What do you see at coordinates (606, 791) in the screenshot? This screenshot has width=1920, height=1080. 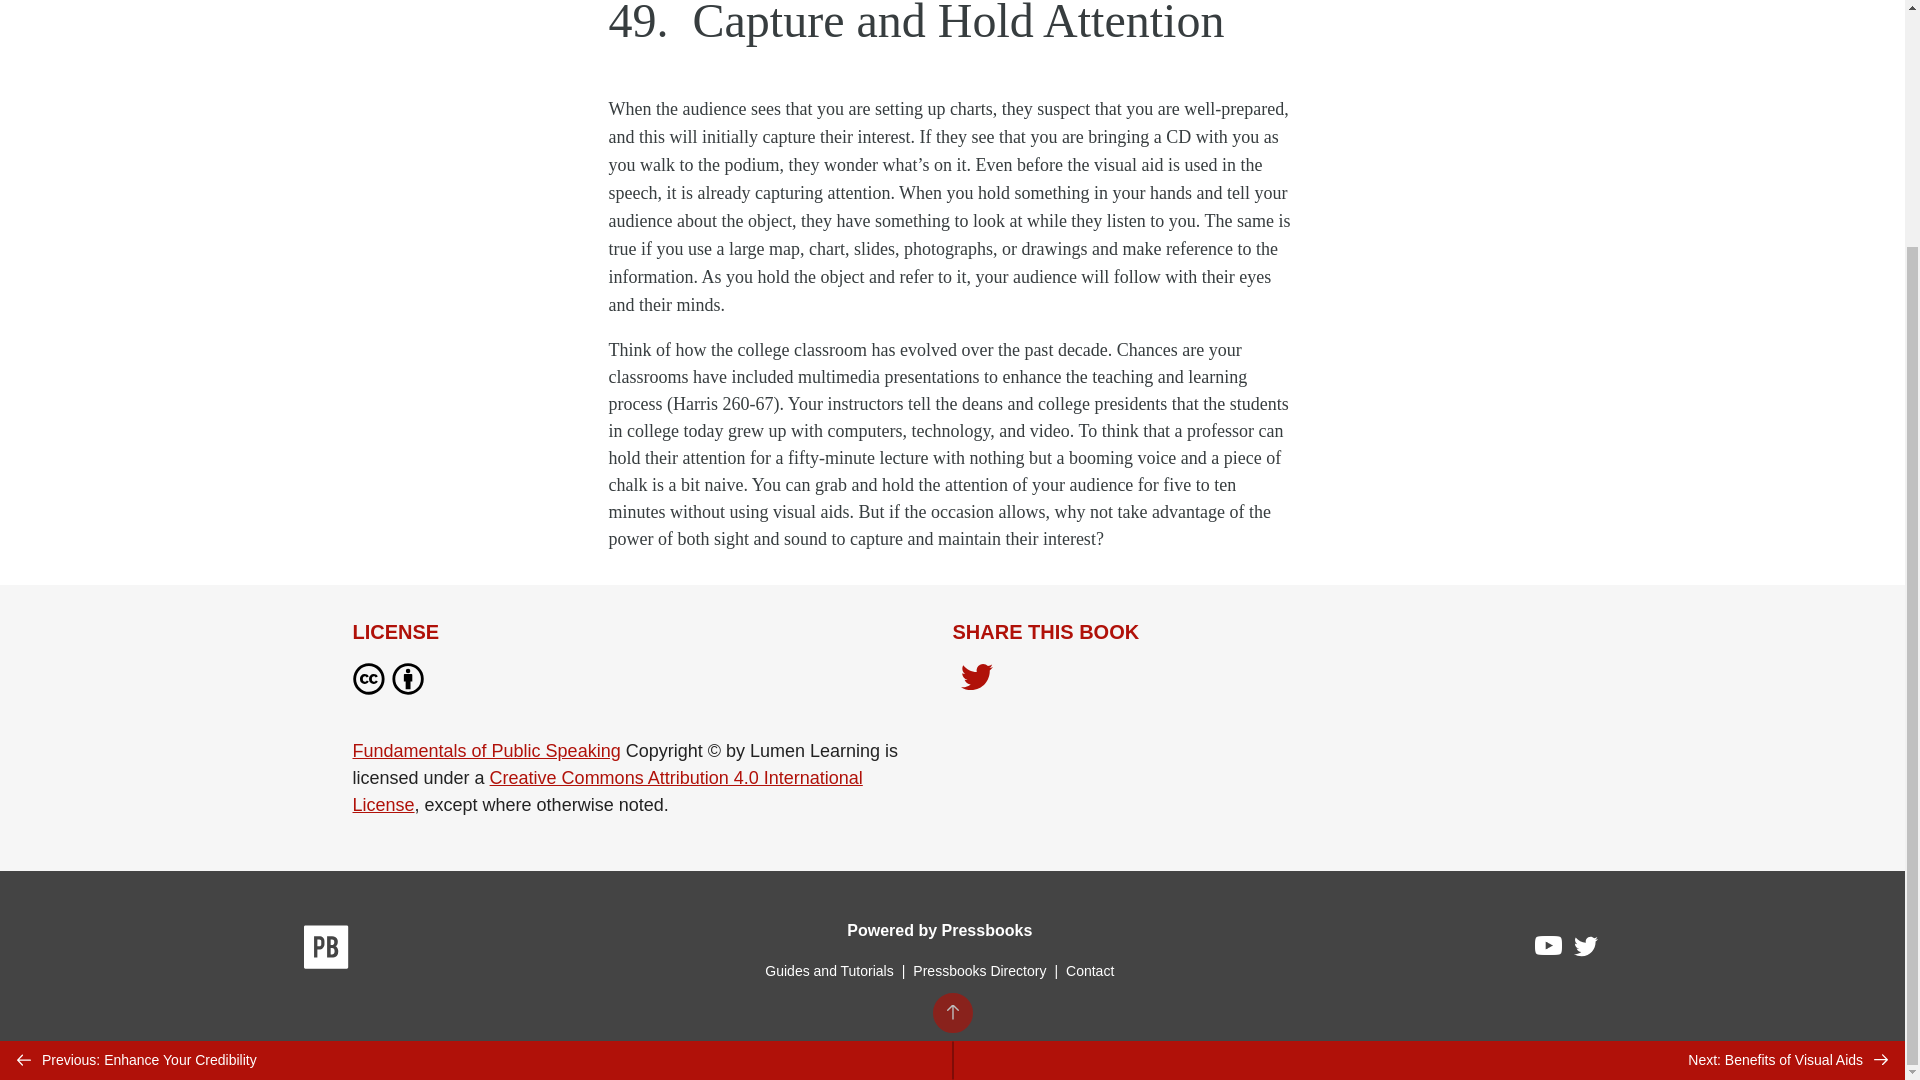 I see `Creative Commons Attribution 4.0 International License` at bounding box center [606, 791].